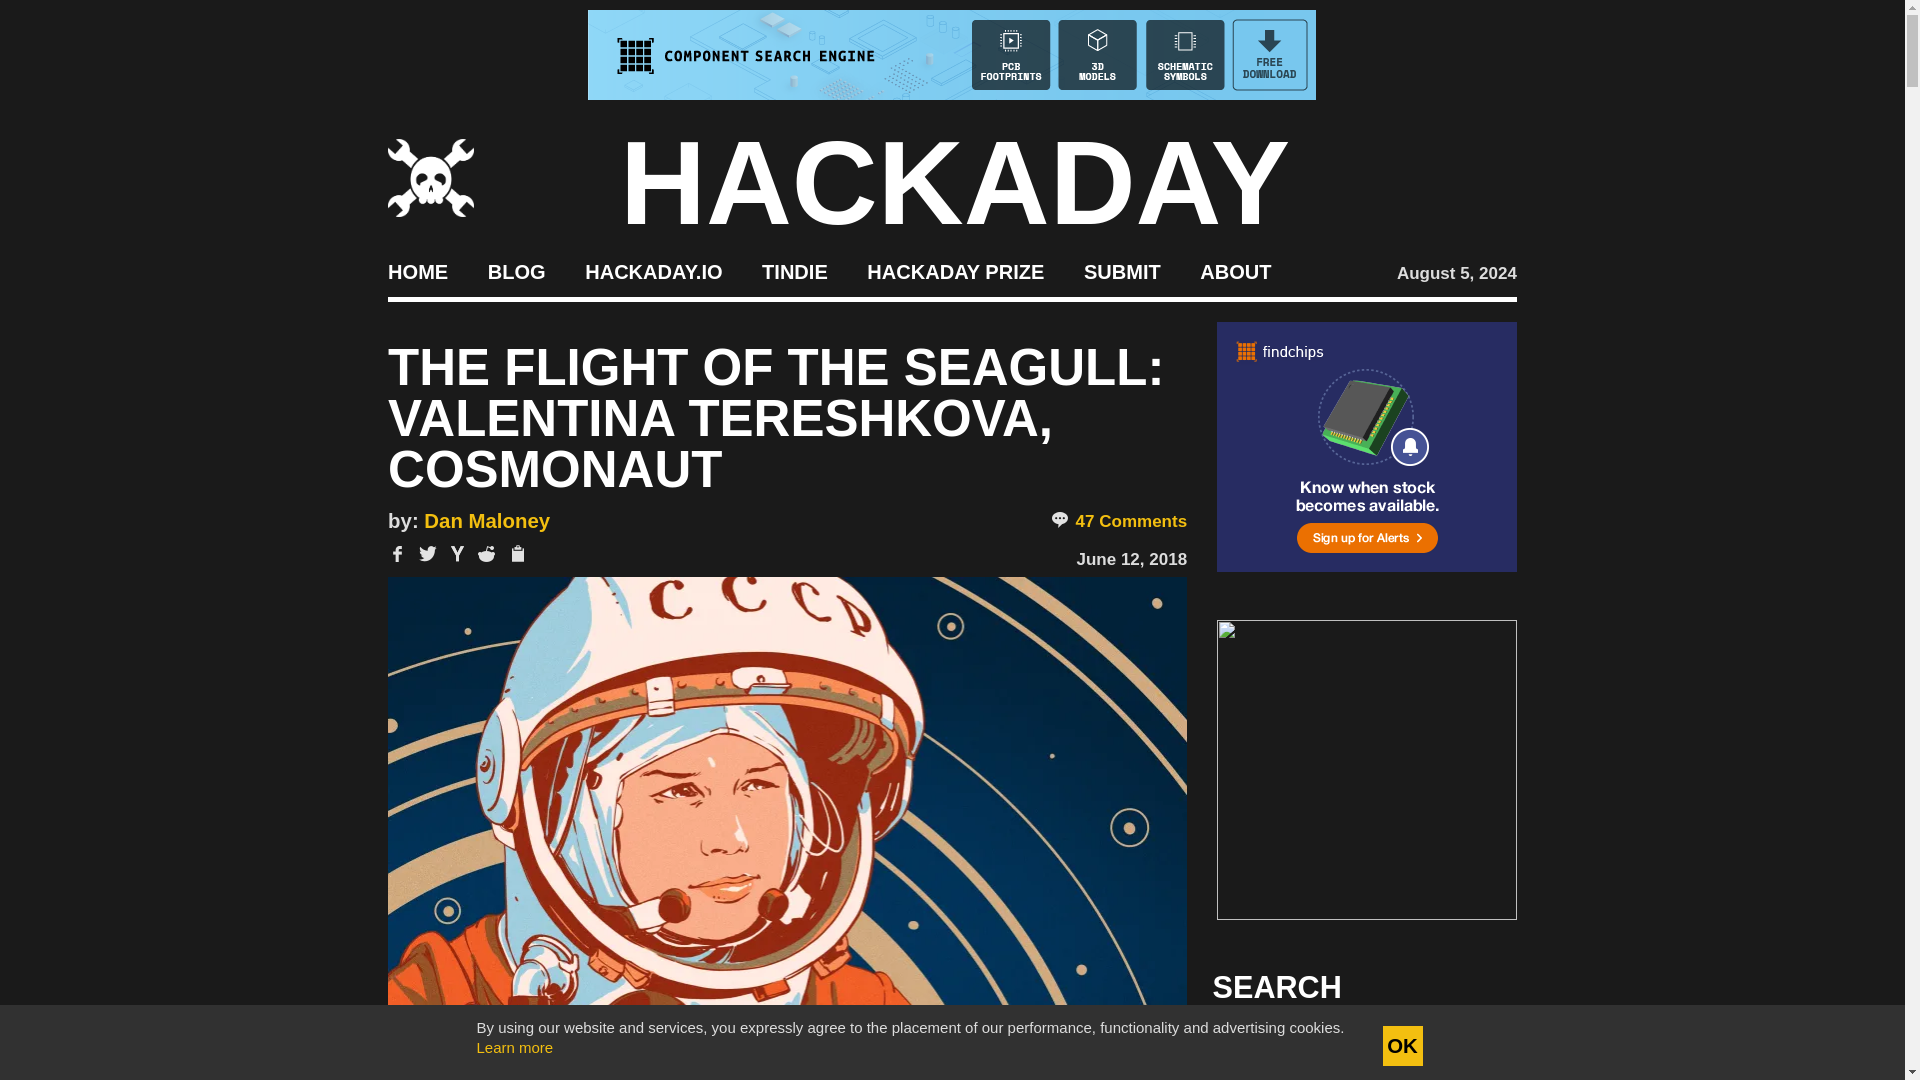 The width and height of the screenshot is (1920, 1080). I want to click on Search, so click(1470, 1046).